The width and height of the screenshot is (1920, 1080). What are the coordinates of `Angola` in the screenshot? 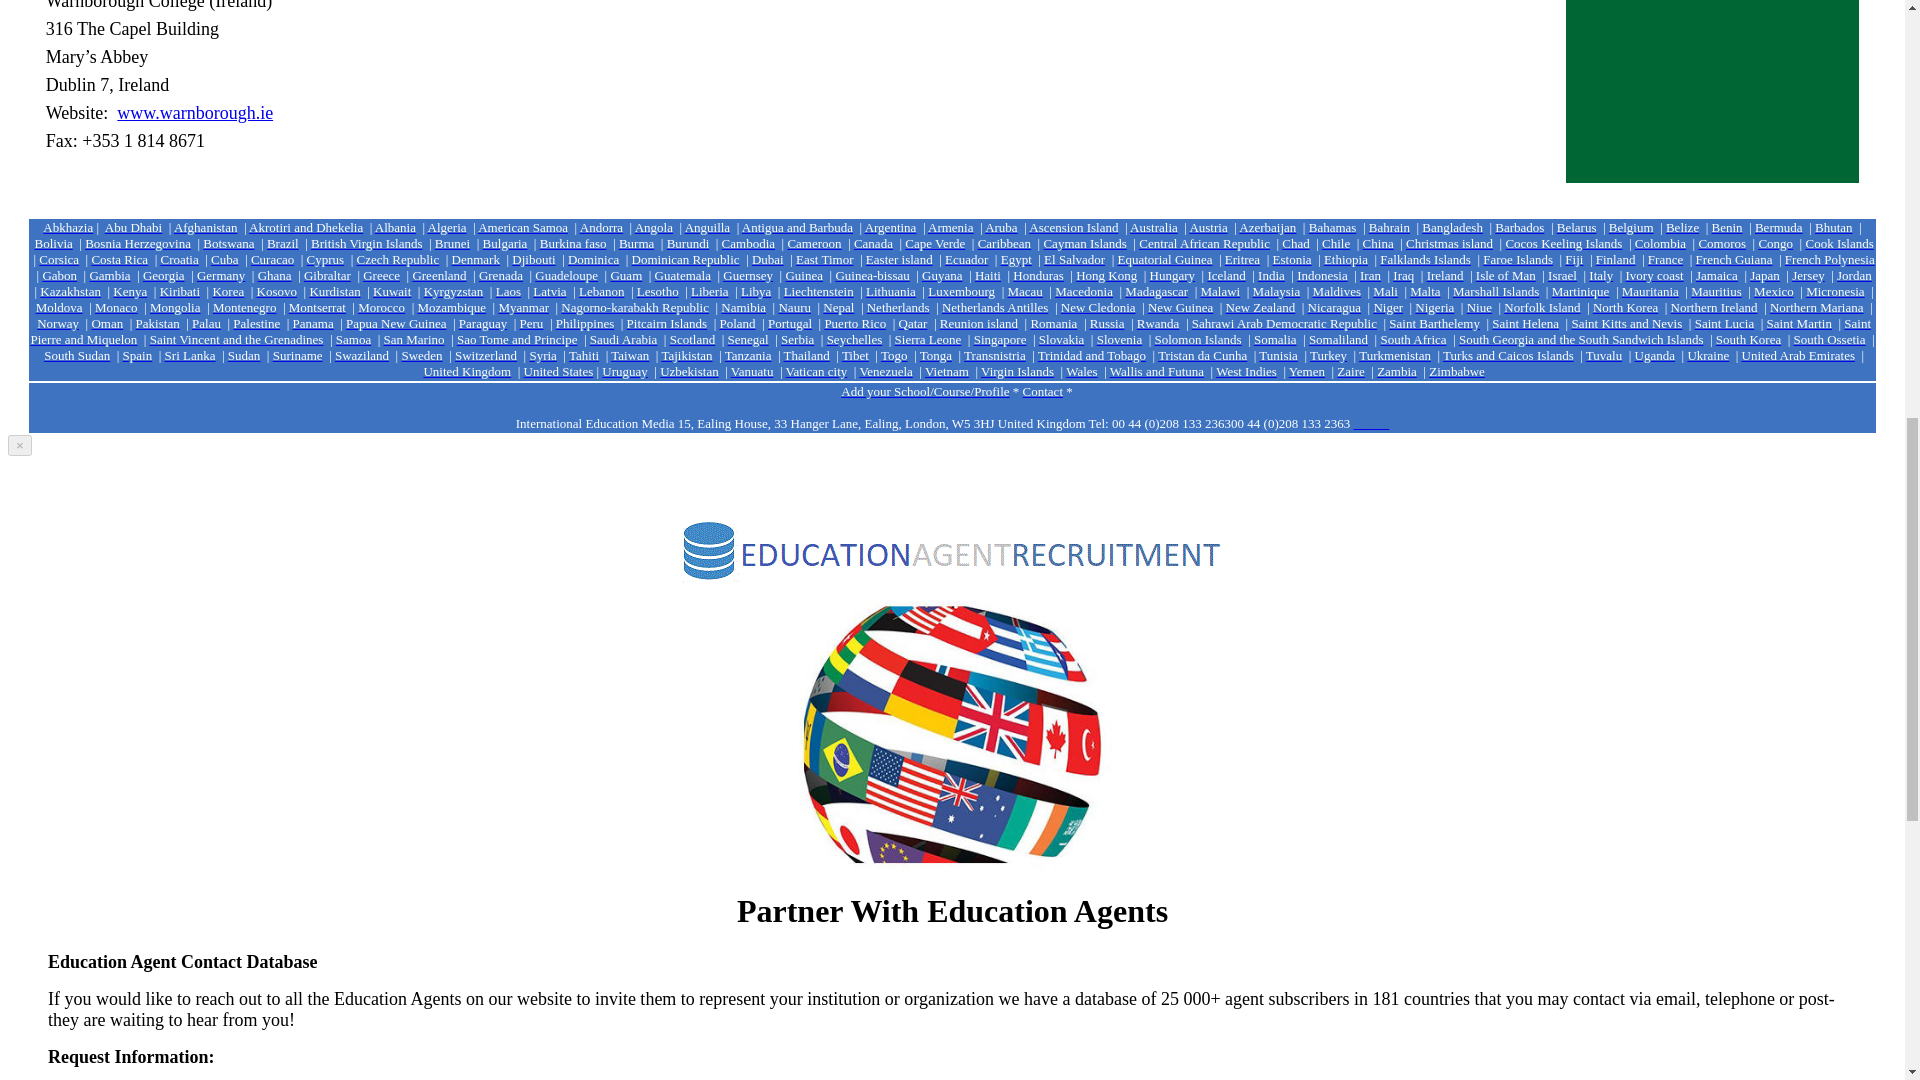 It's located at (654, 226).